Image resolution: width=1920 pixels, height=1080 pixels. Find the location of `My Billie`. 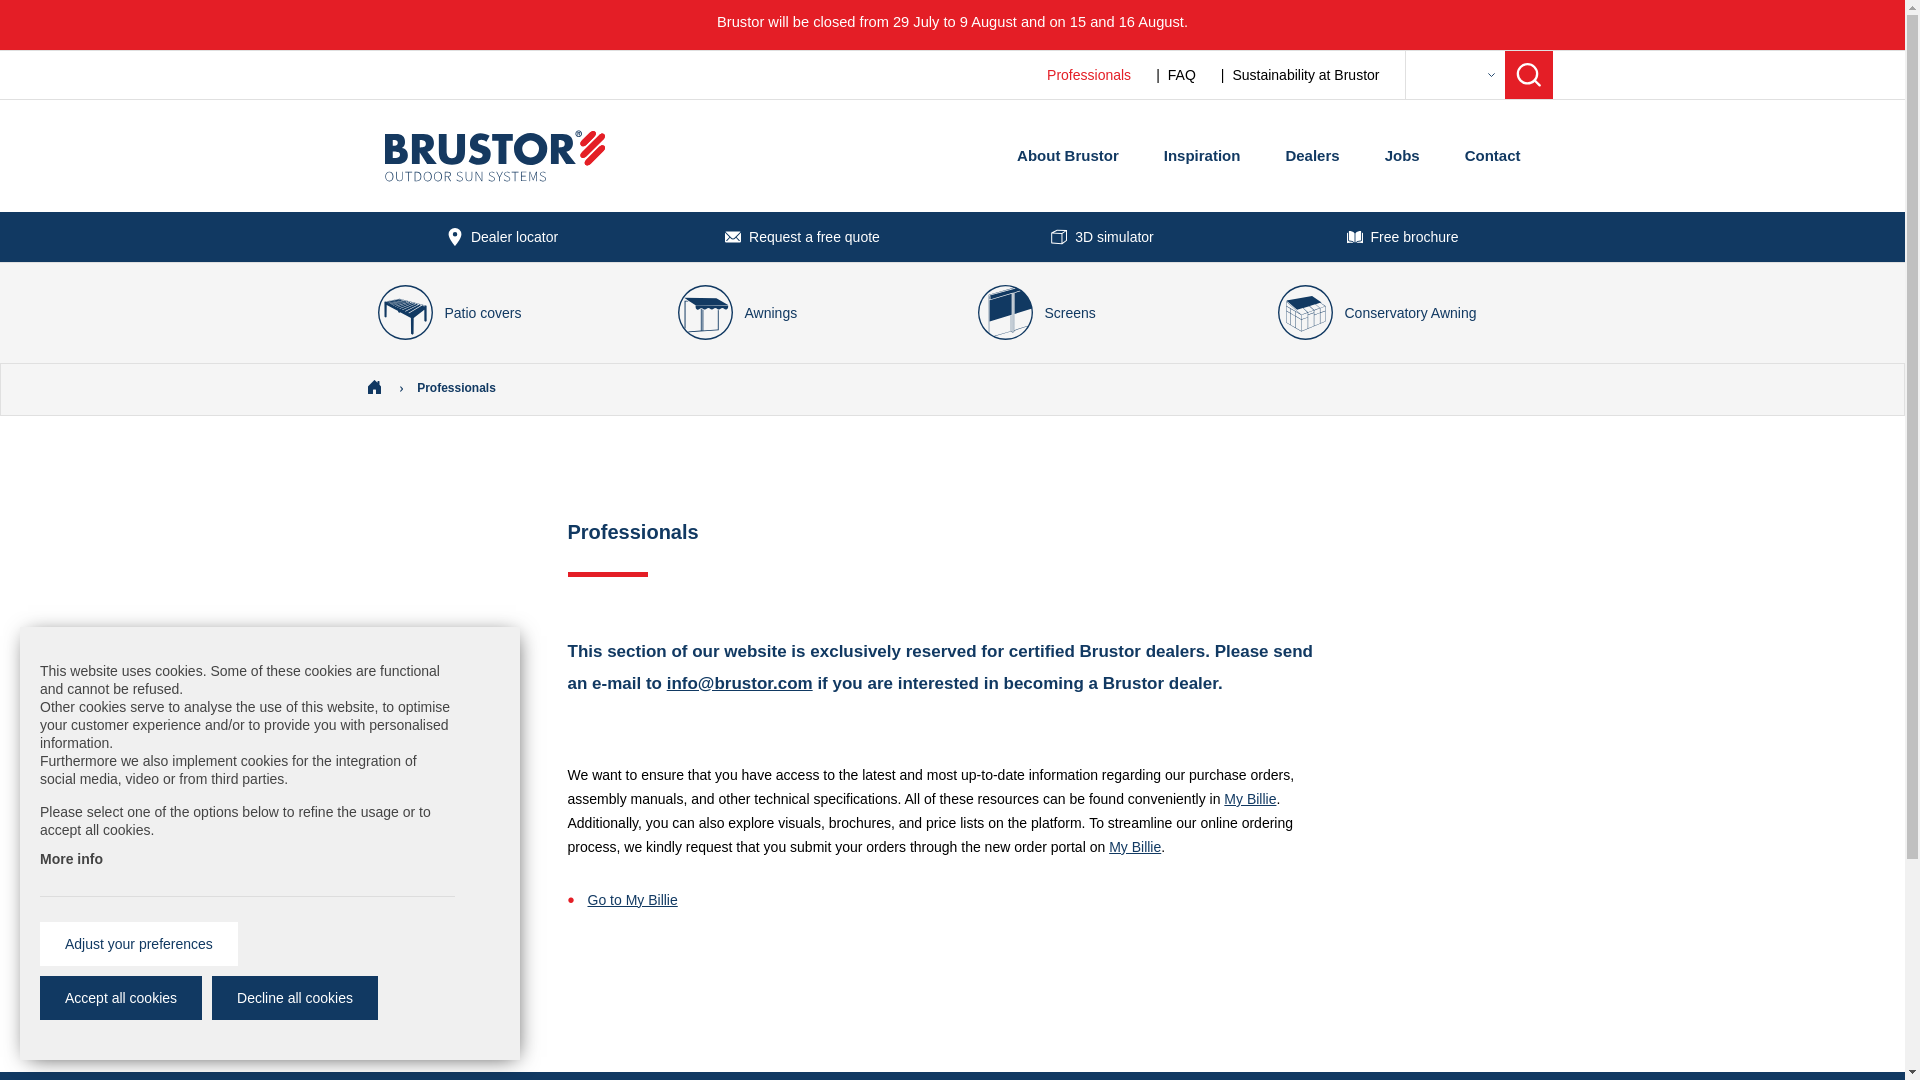

My Billie is located at coordinates (1250, 798).